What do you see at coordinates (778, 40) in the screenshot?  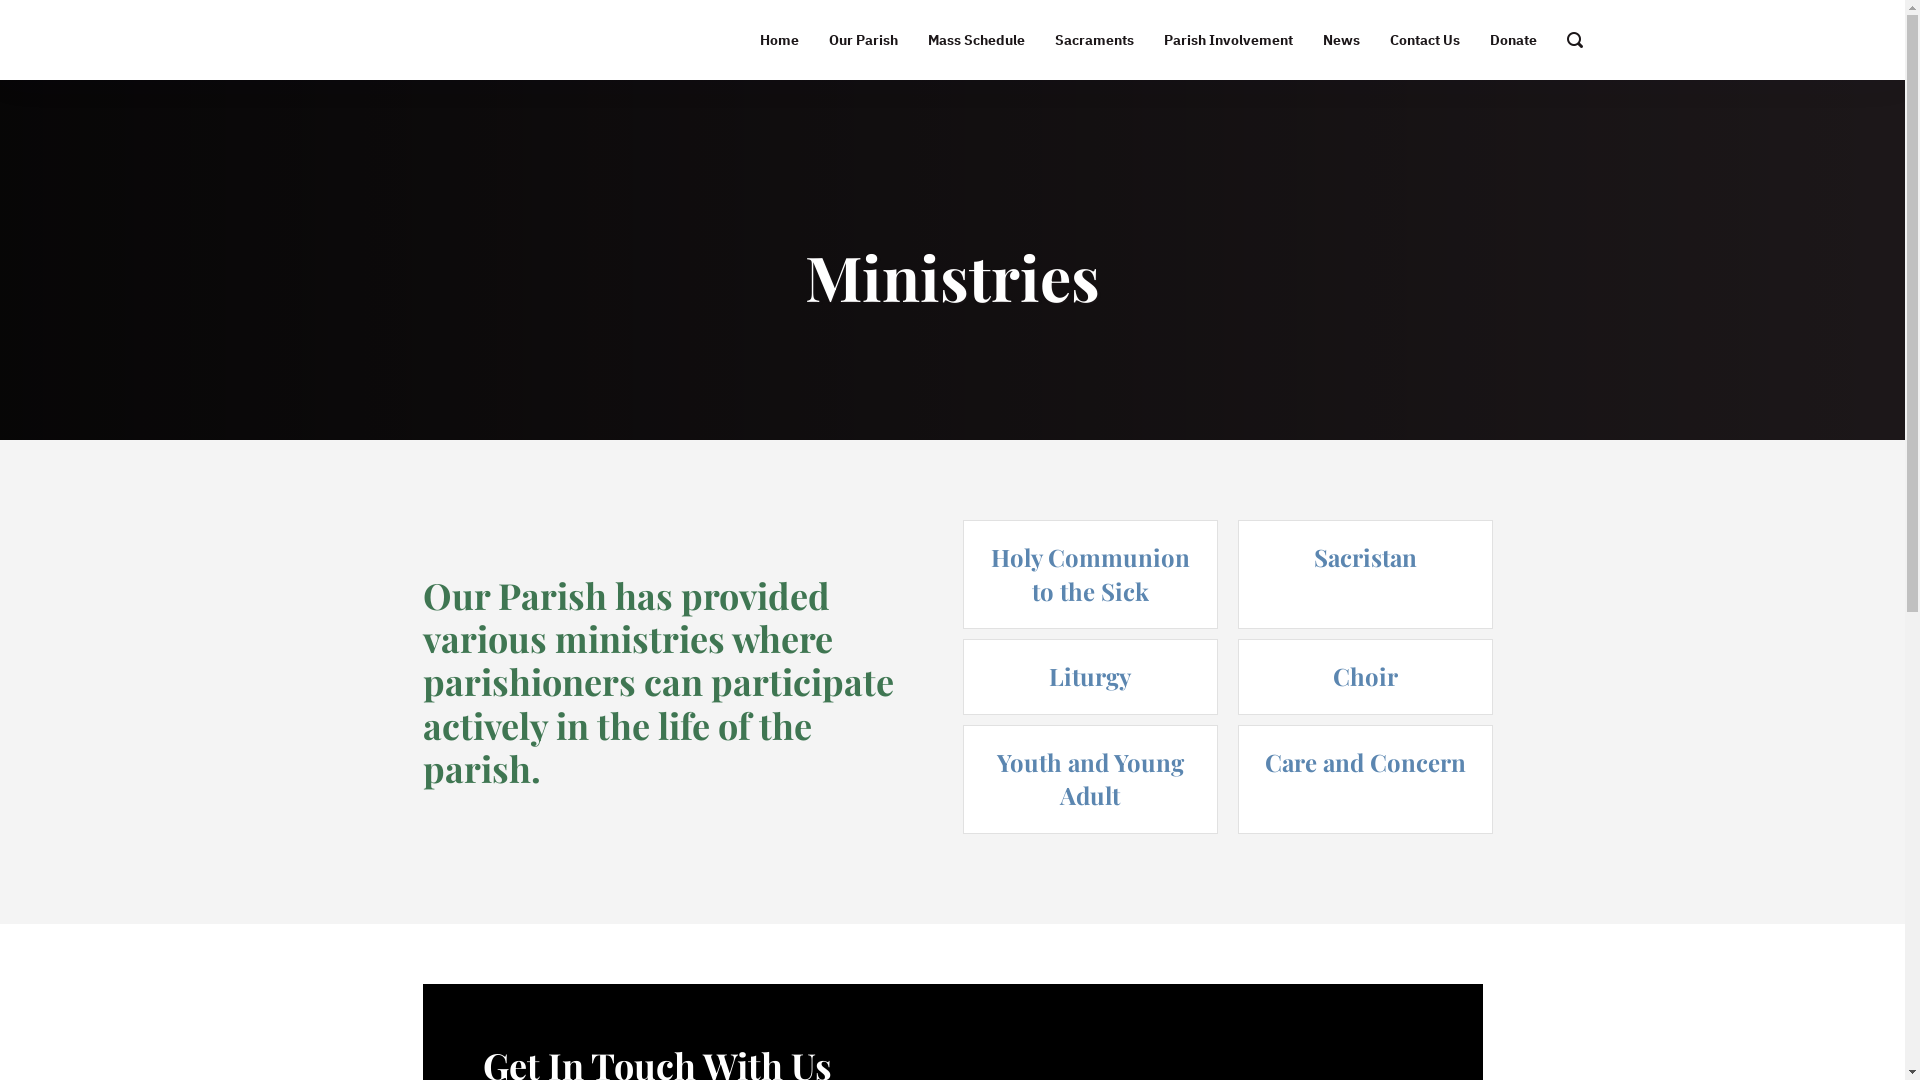 I see `Home` at bounding box center [778, 40].